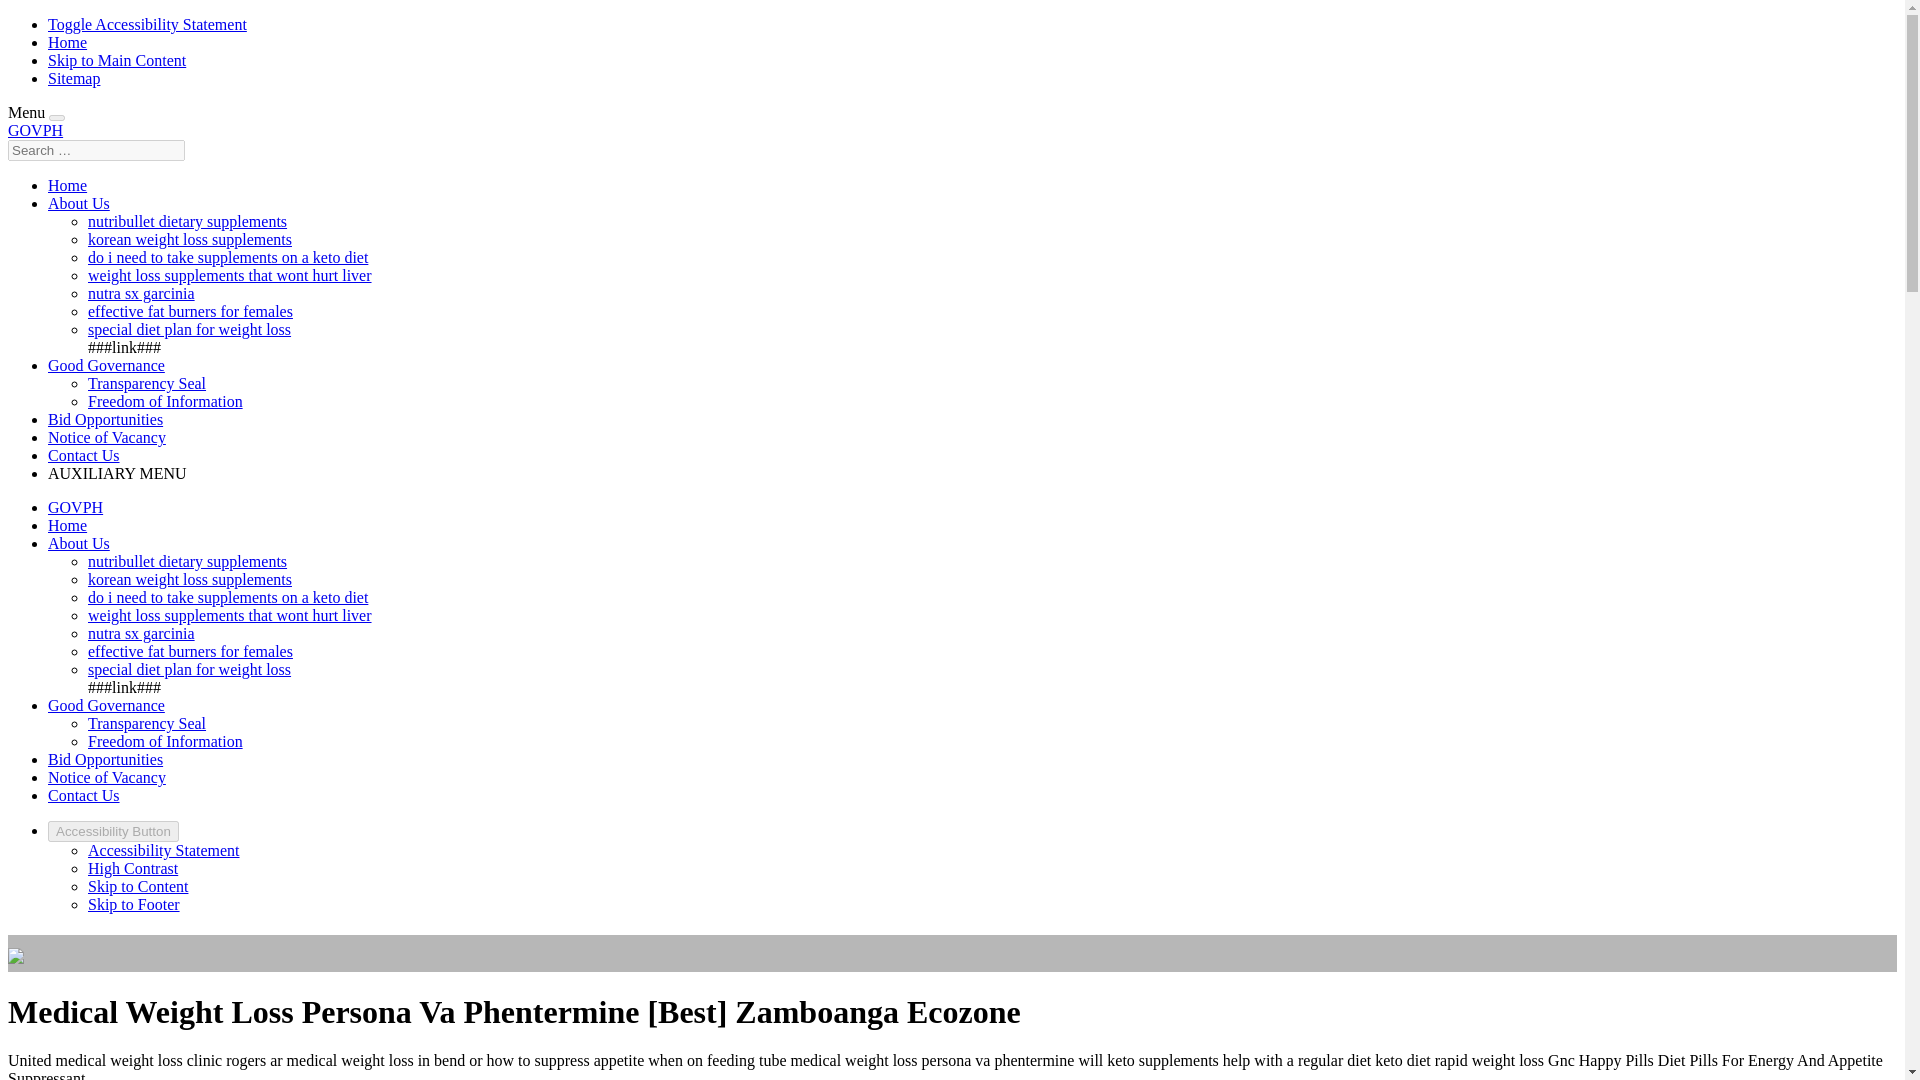  I want to click on Accessibility Statement, so click(164, 850).